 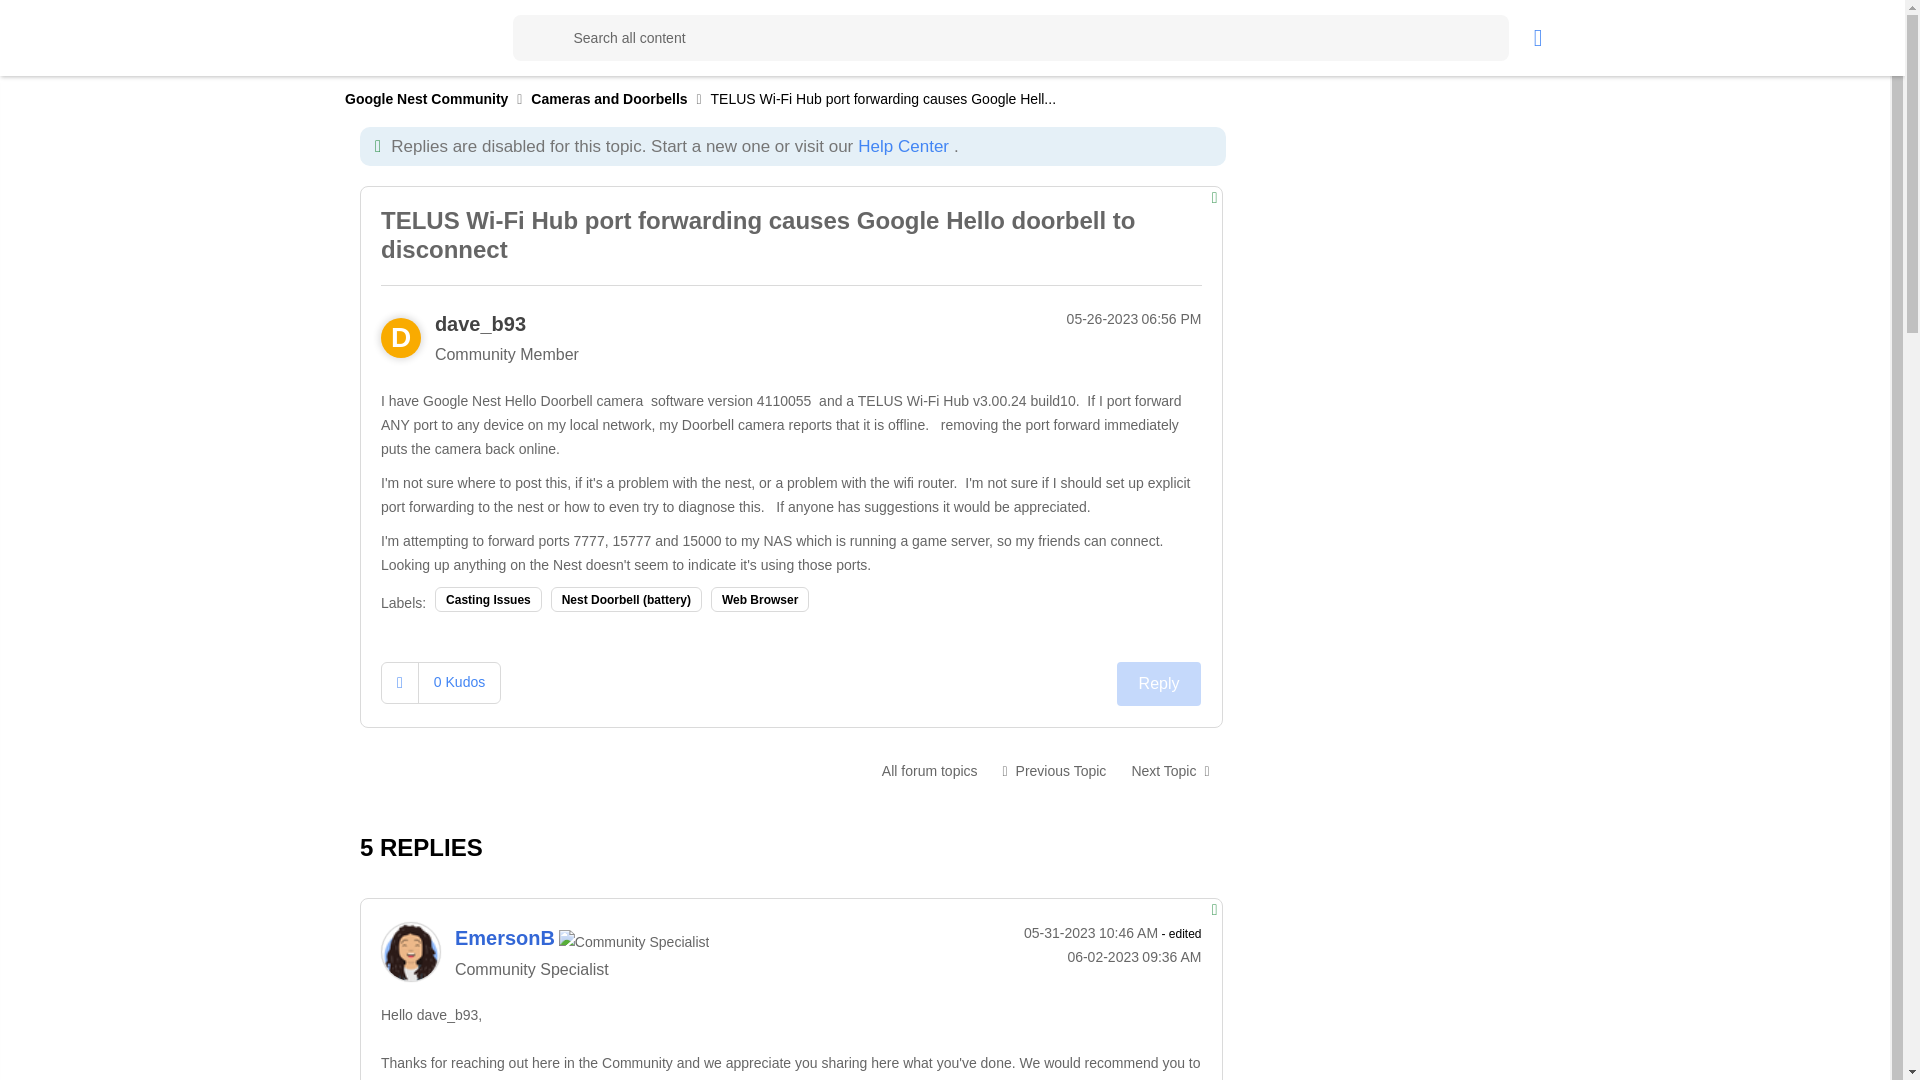 I want to click on Search, so click(x=1010, y=38).